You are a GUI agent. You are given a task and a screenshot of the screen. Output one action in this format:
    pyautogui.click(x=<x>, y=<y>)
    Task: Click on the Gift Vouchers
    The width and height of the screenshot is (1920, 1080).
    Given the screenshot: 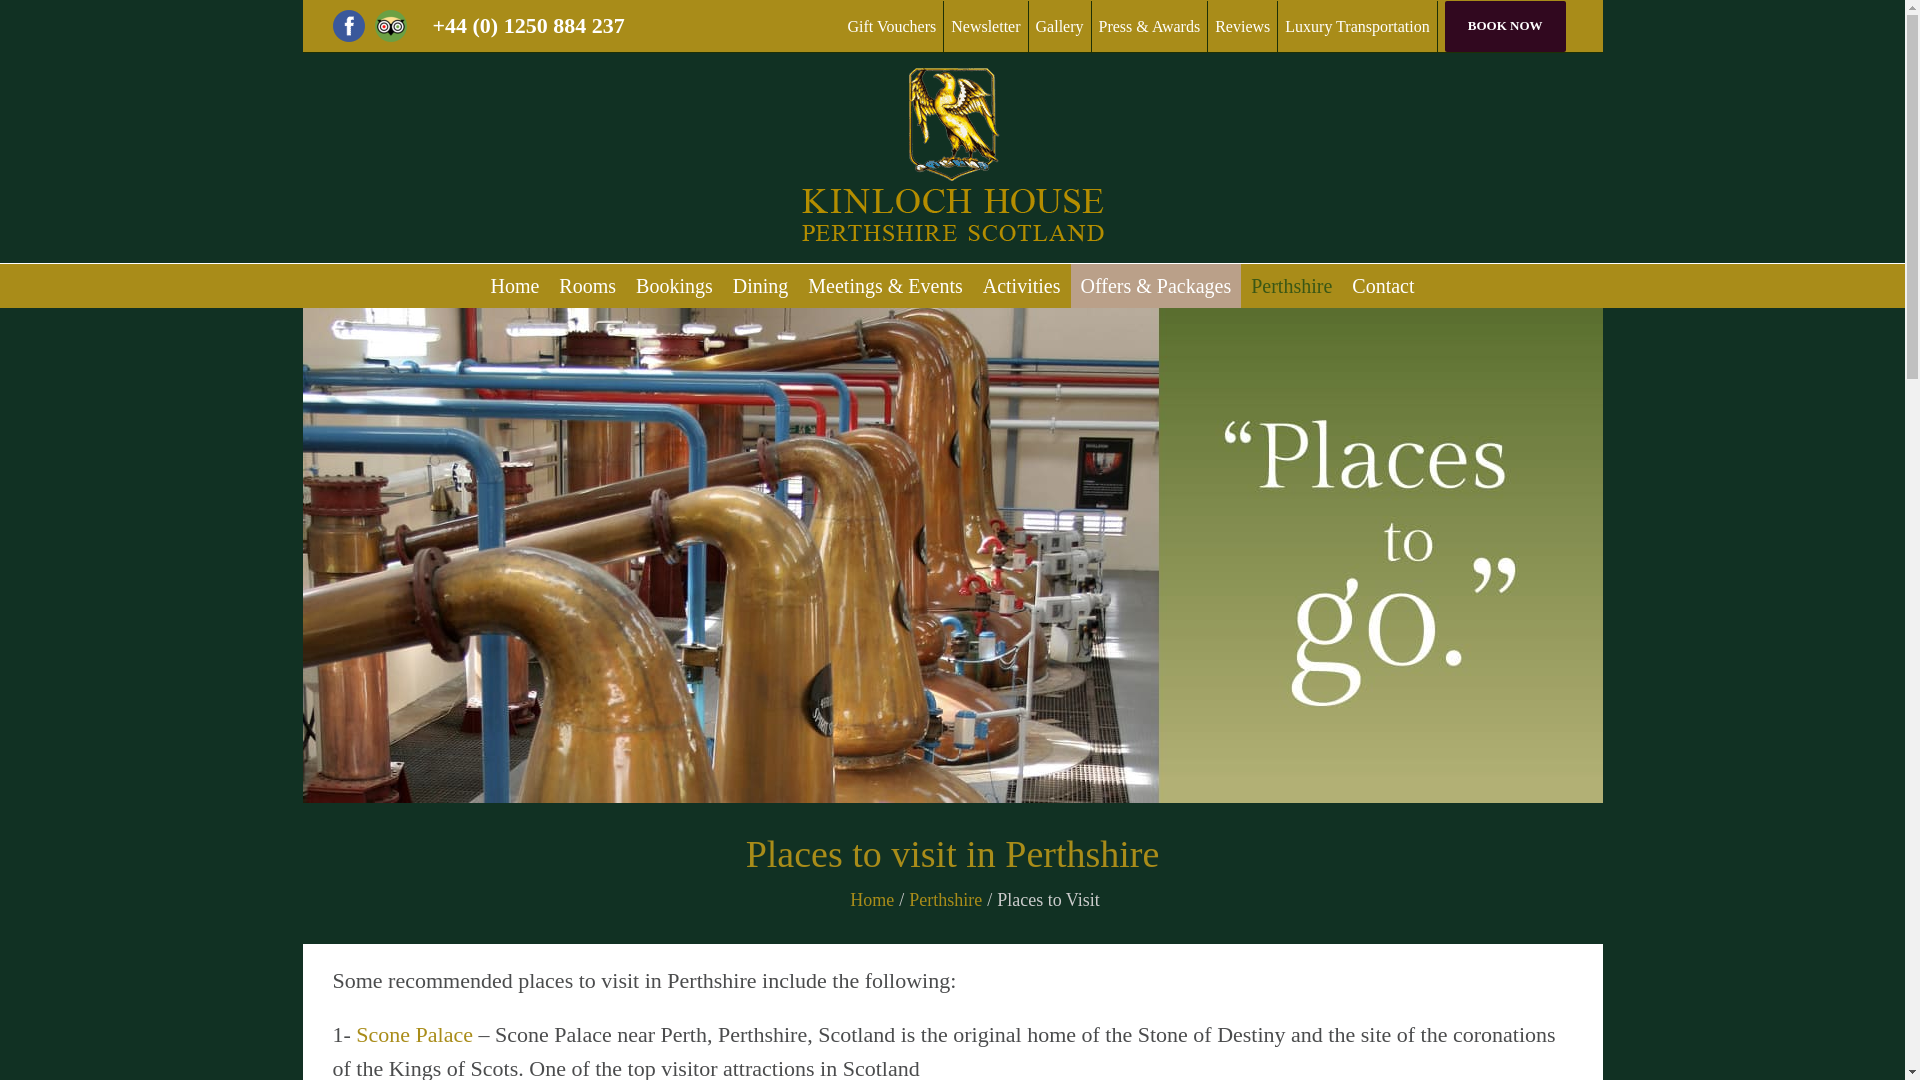 What is the action you would take?
    pyautogui.click(x=891, y=25)
    